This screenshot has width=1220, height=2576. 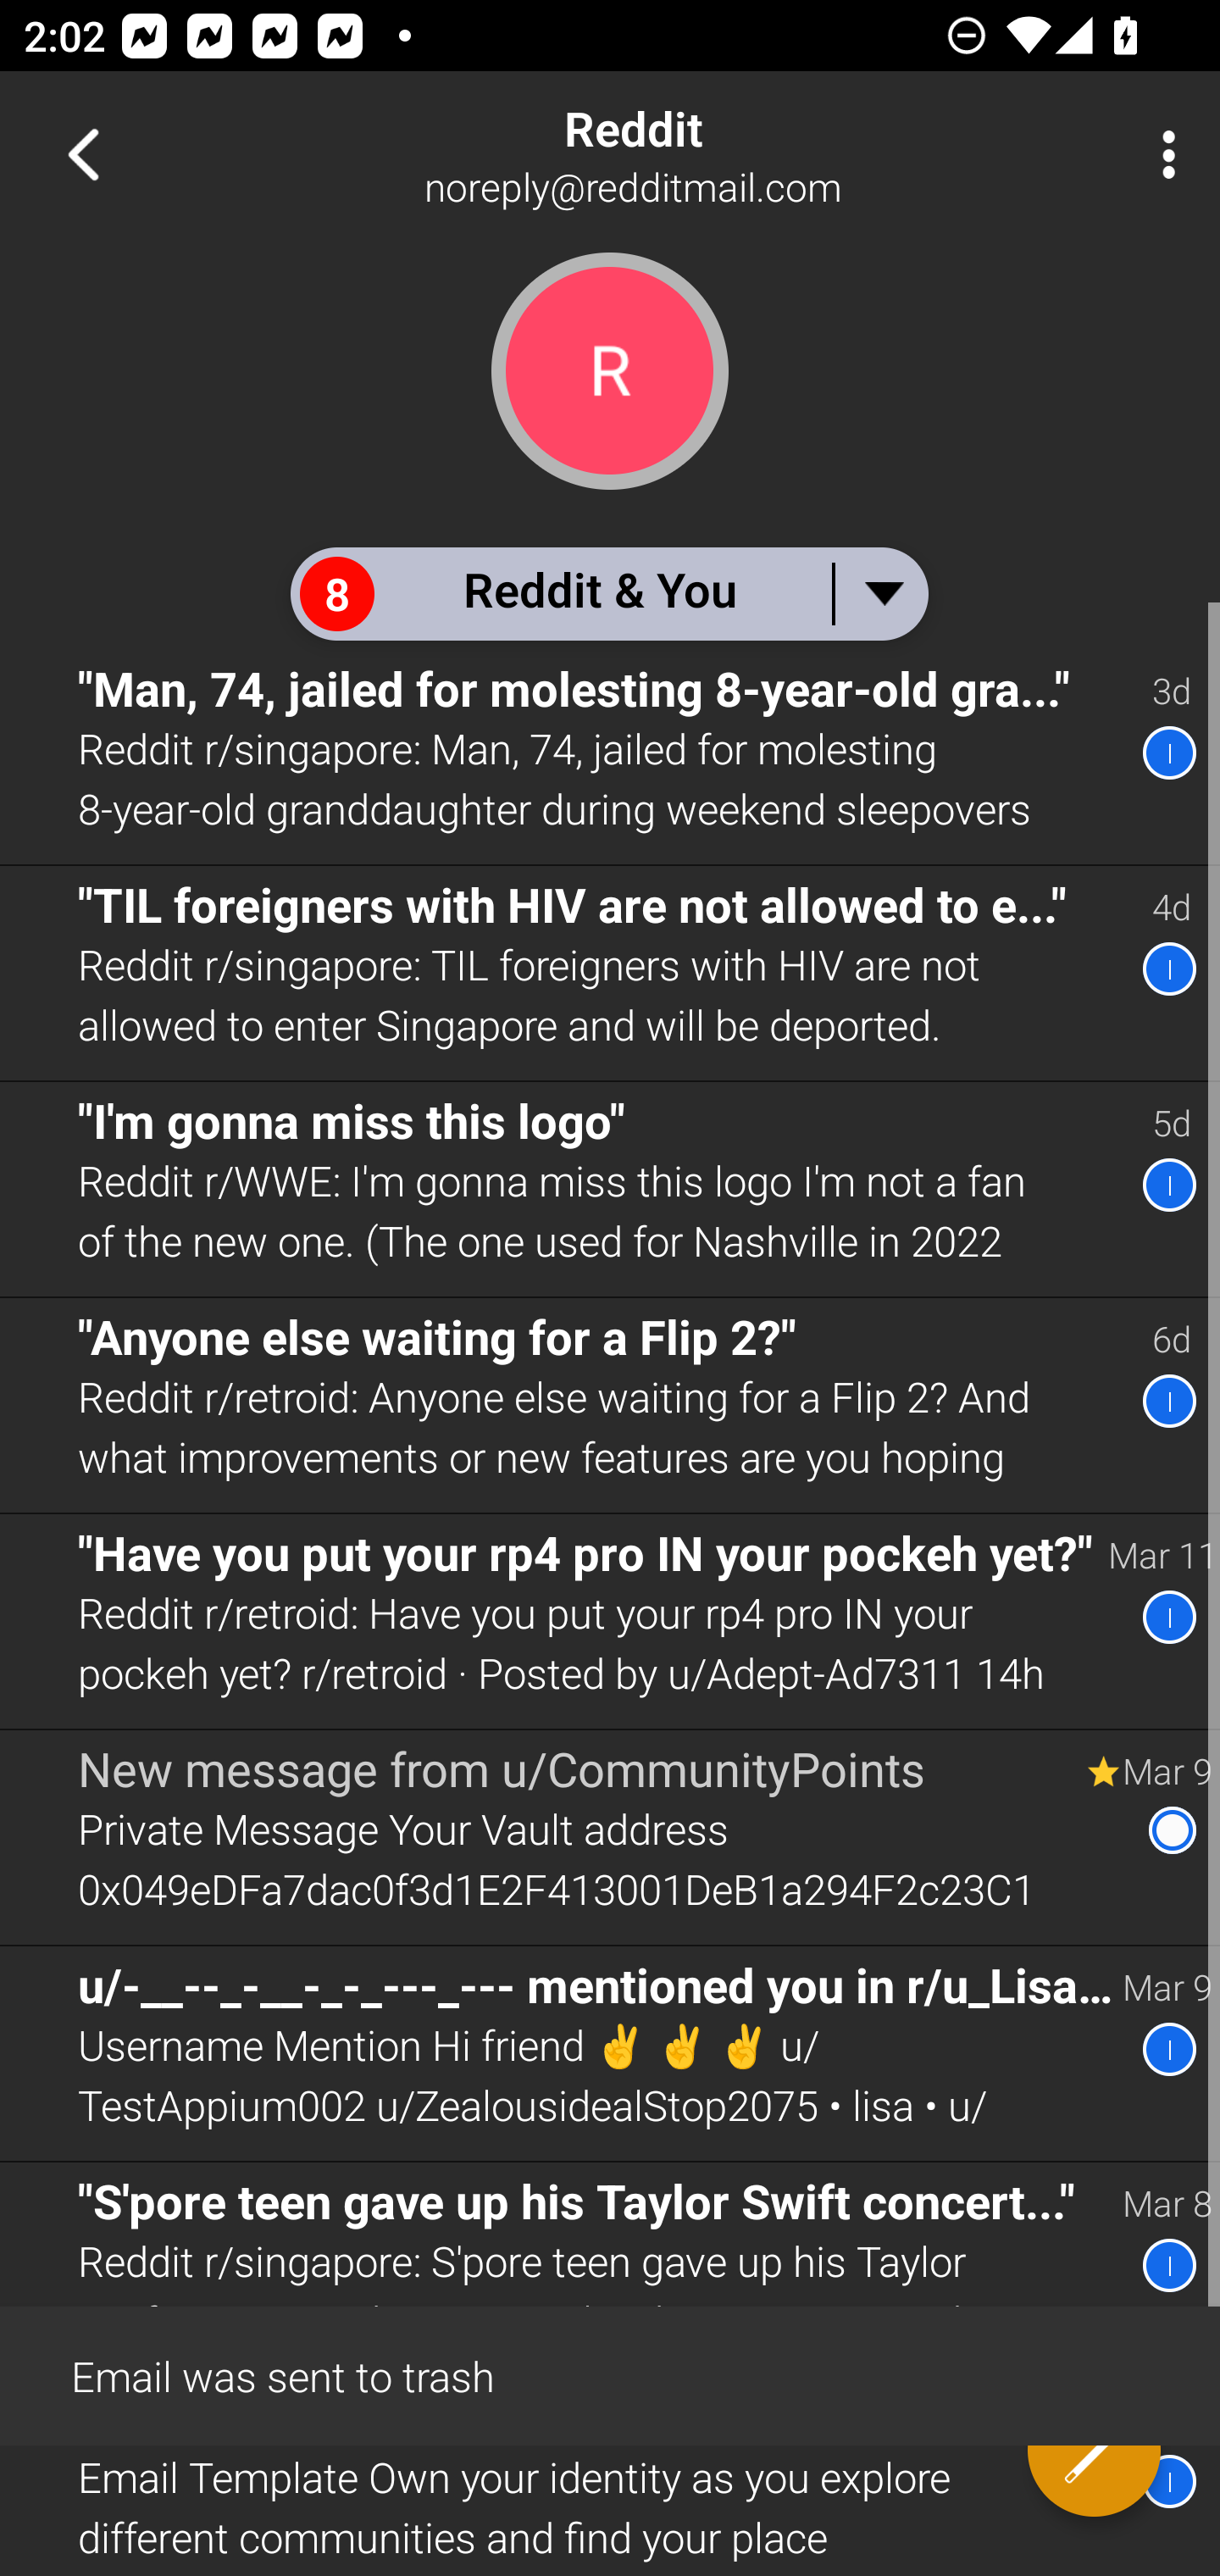 I want to click on Navigate up, so click(x=83, y=154).